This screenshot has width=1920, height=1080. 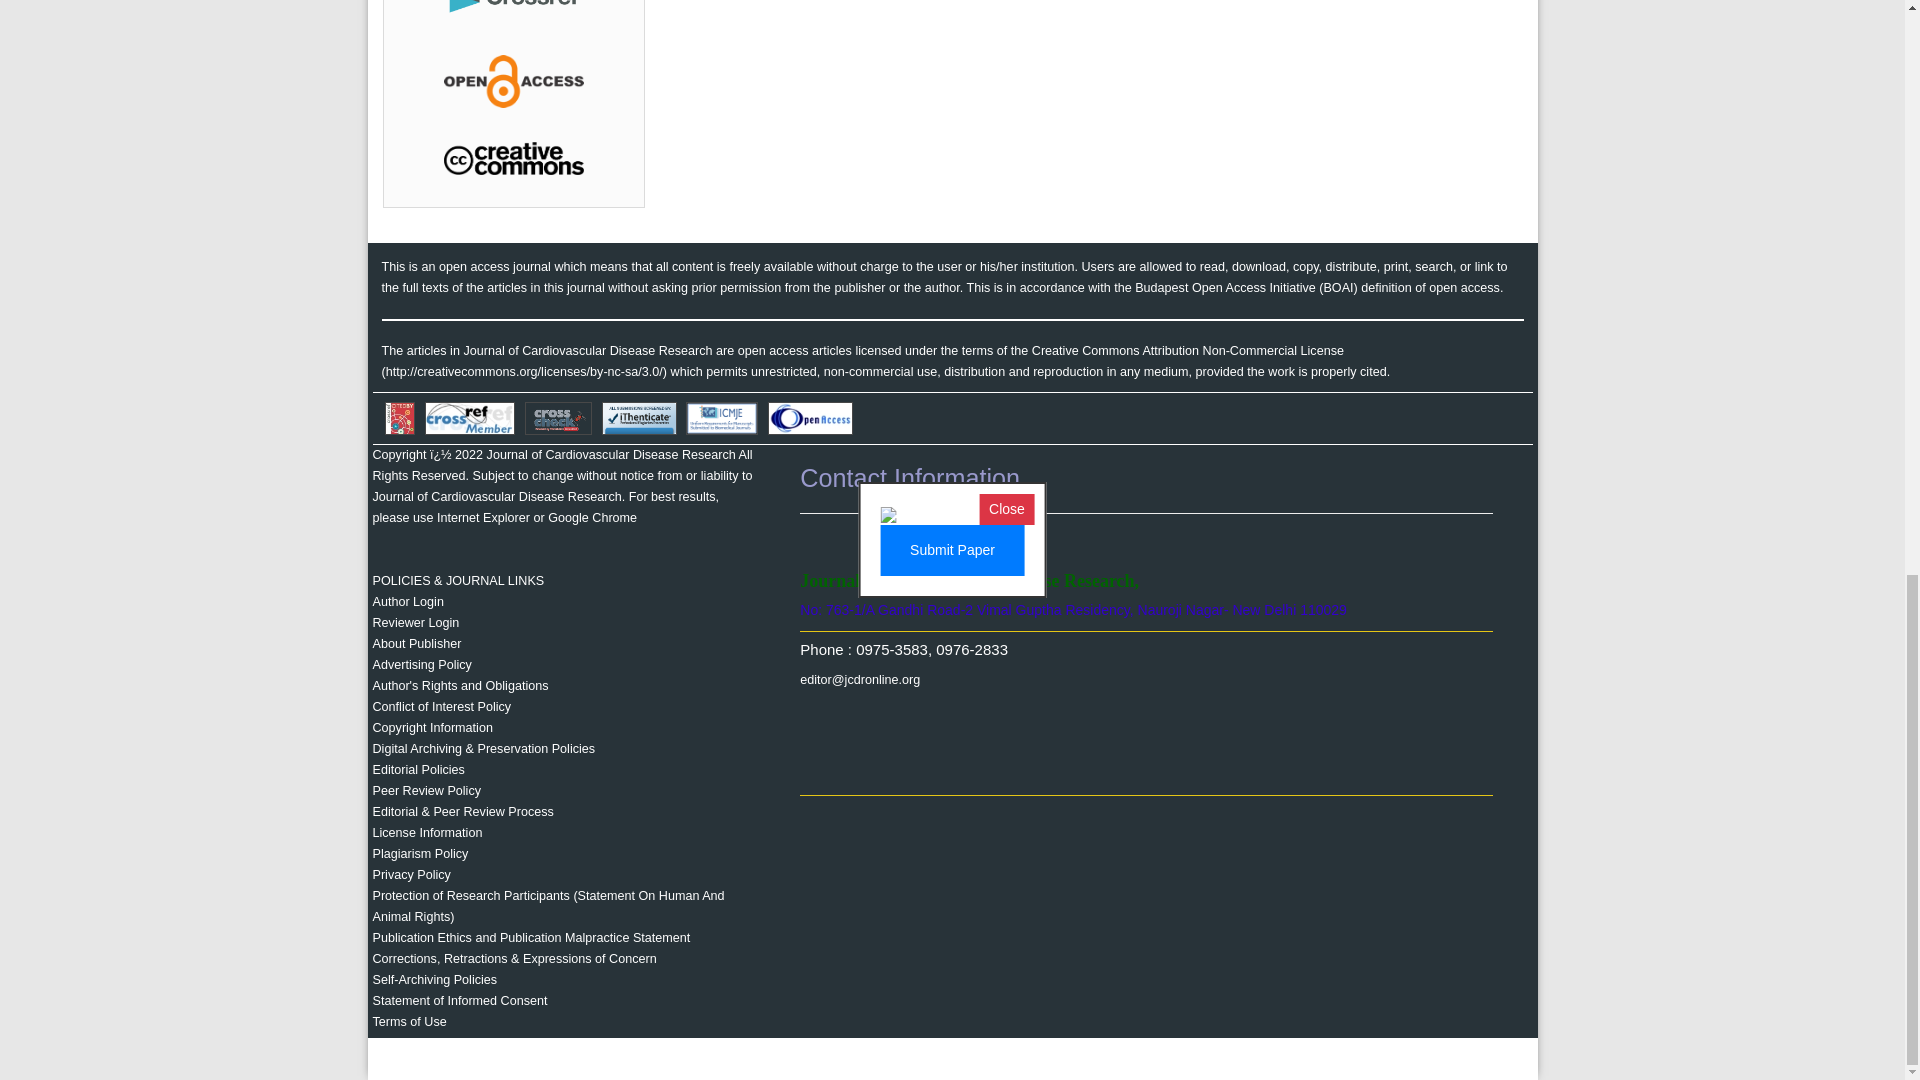 What do you see at coordinates (418, 769) in the screenshot?
I see `Editorial Policies` at bounding box center [418, 769].